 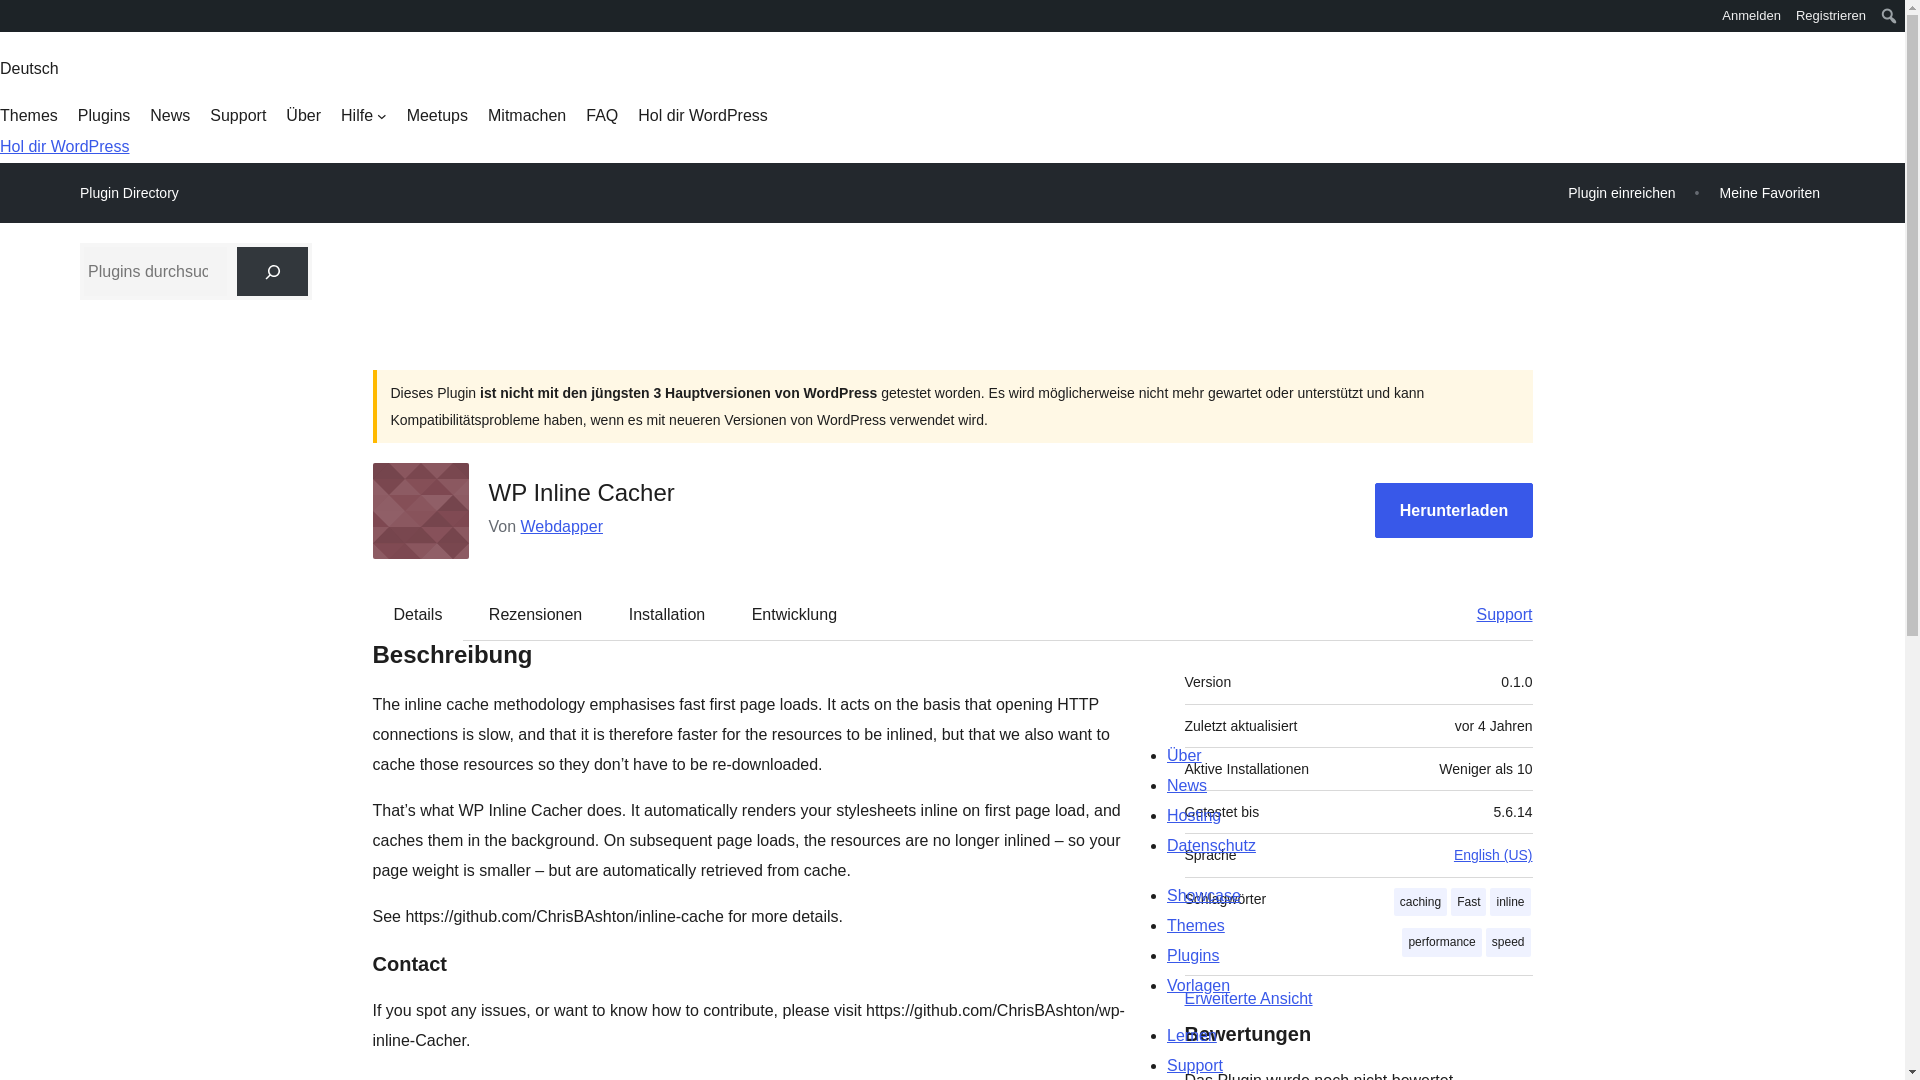 I want to click on Plugin Directory, so click(x=129, y=193).